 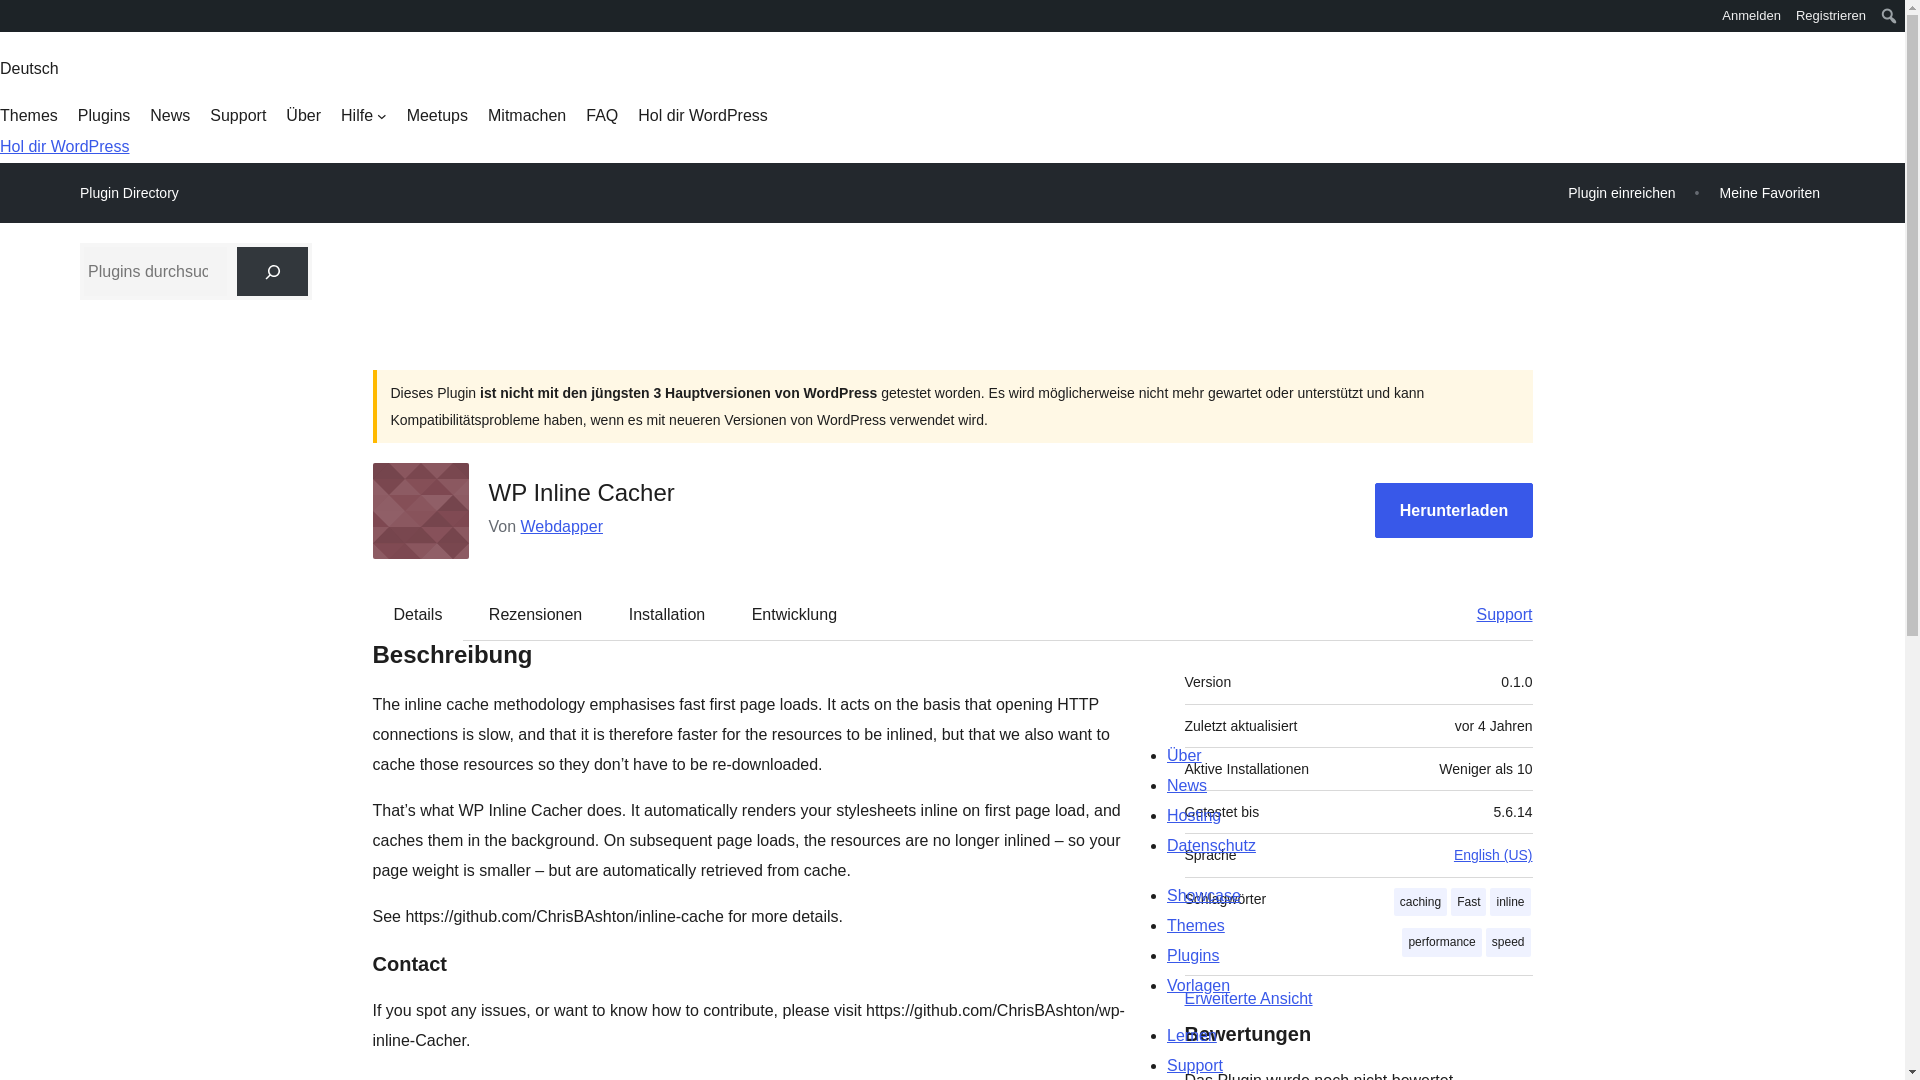 I want to click on Plugin Directory, so click(x=129, y=193).